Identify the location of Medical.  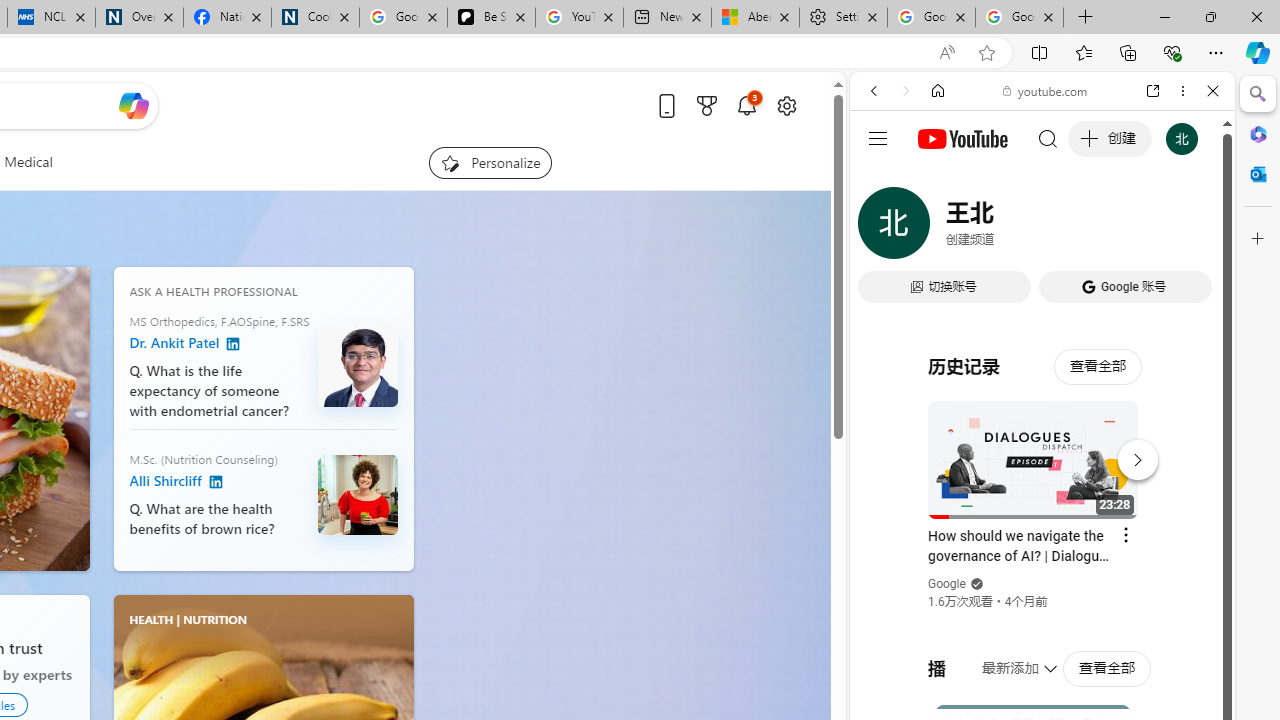
(28, 162).